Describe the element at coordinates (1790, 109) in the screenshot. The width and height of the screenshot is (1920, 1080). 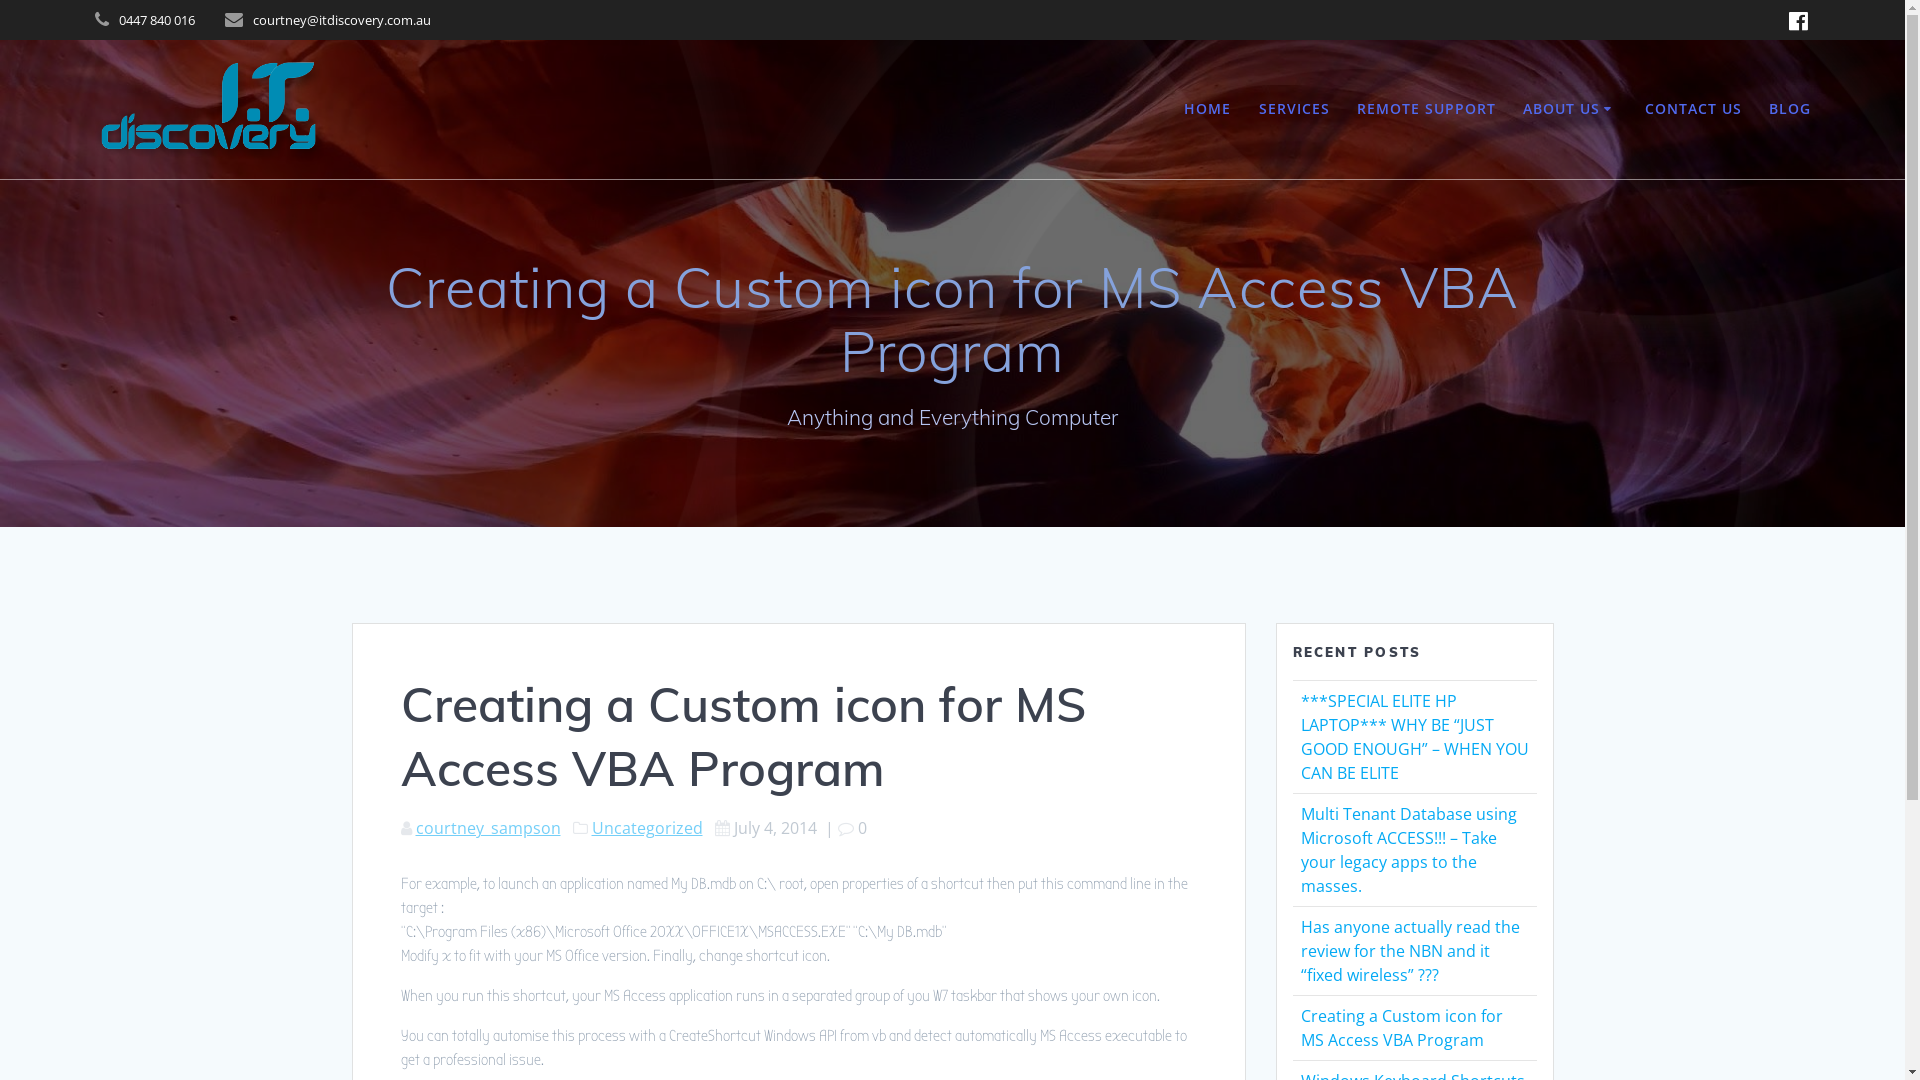
I see `BLOG` at that location.